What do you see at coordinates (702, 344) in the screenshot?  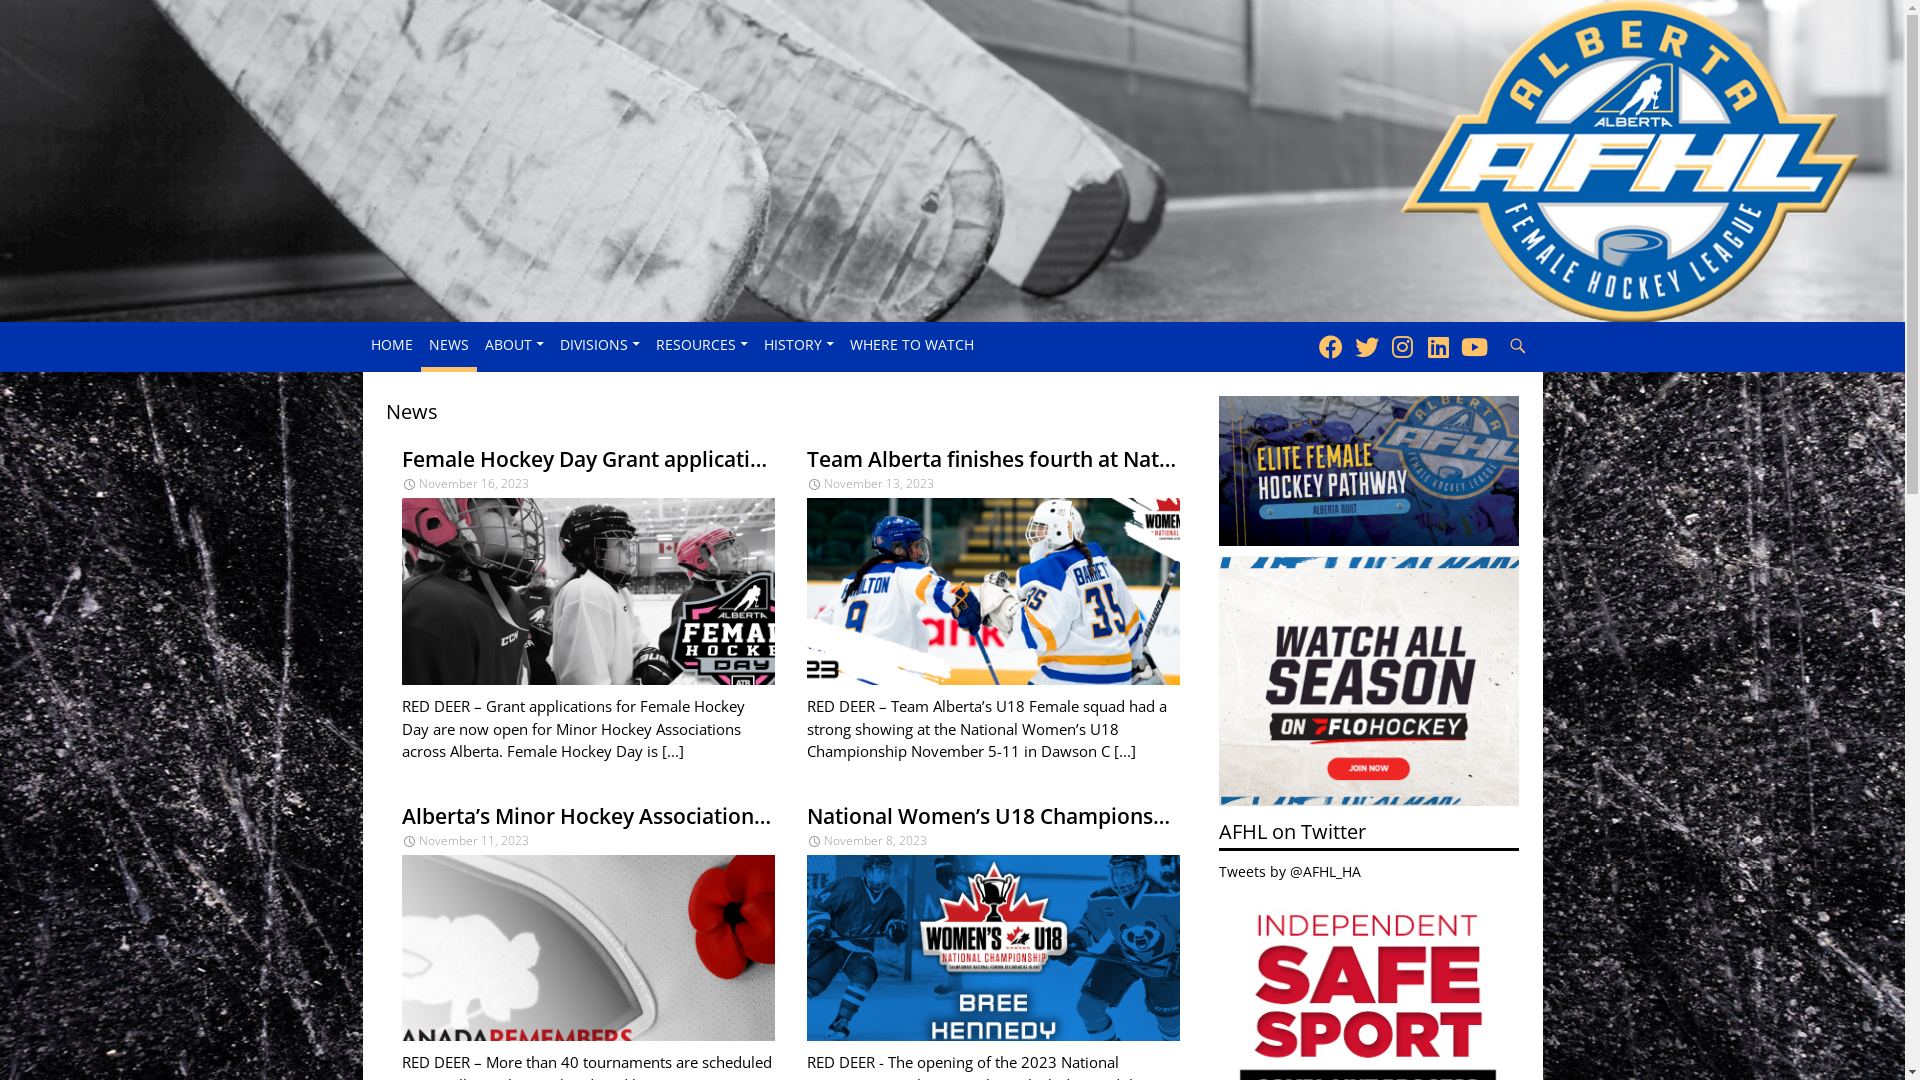 I see `RESOURCES` at bounding box center [702, 344].